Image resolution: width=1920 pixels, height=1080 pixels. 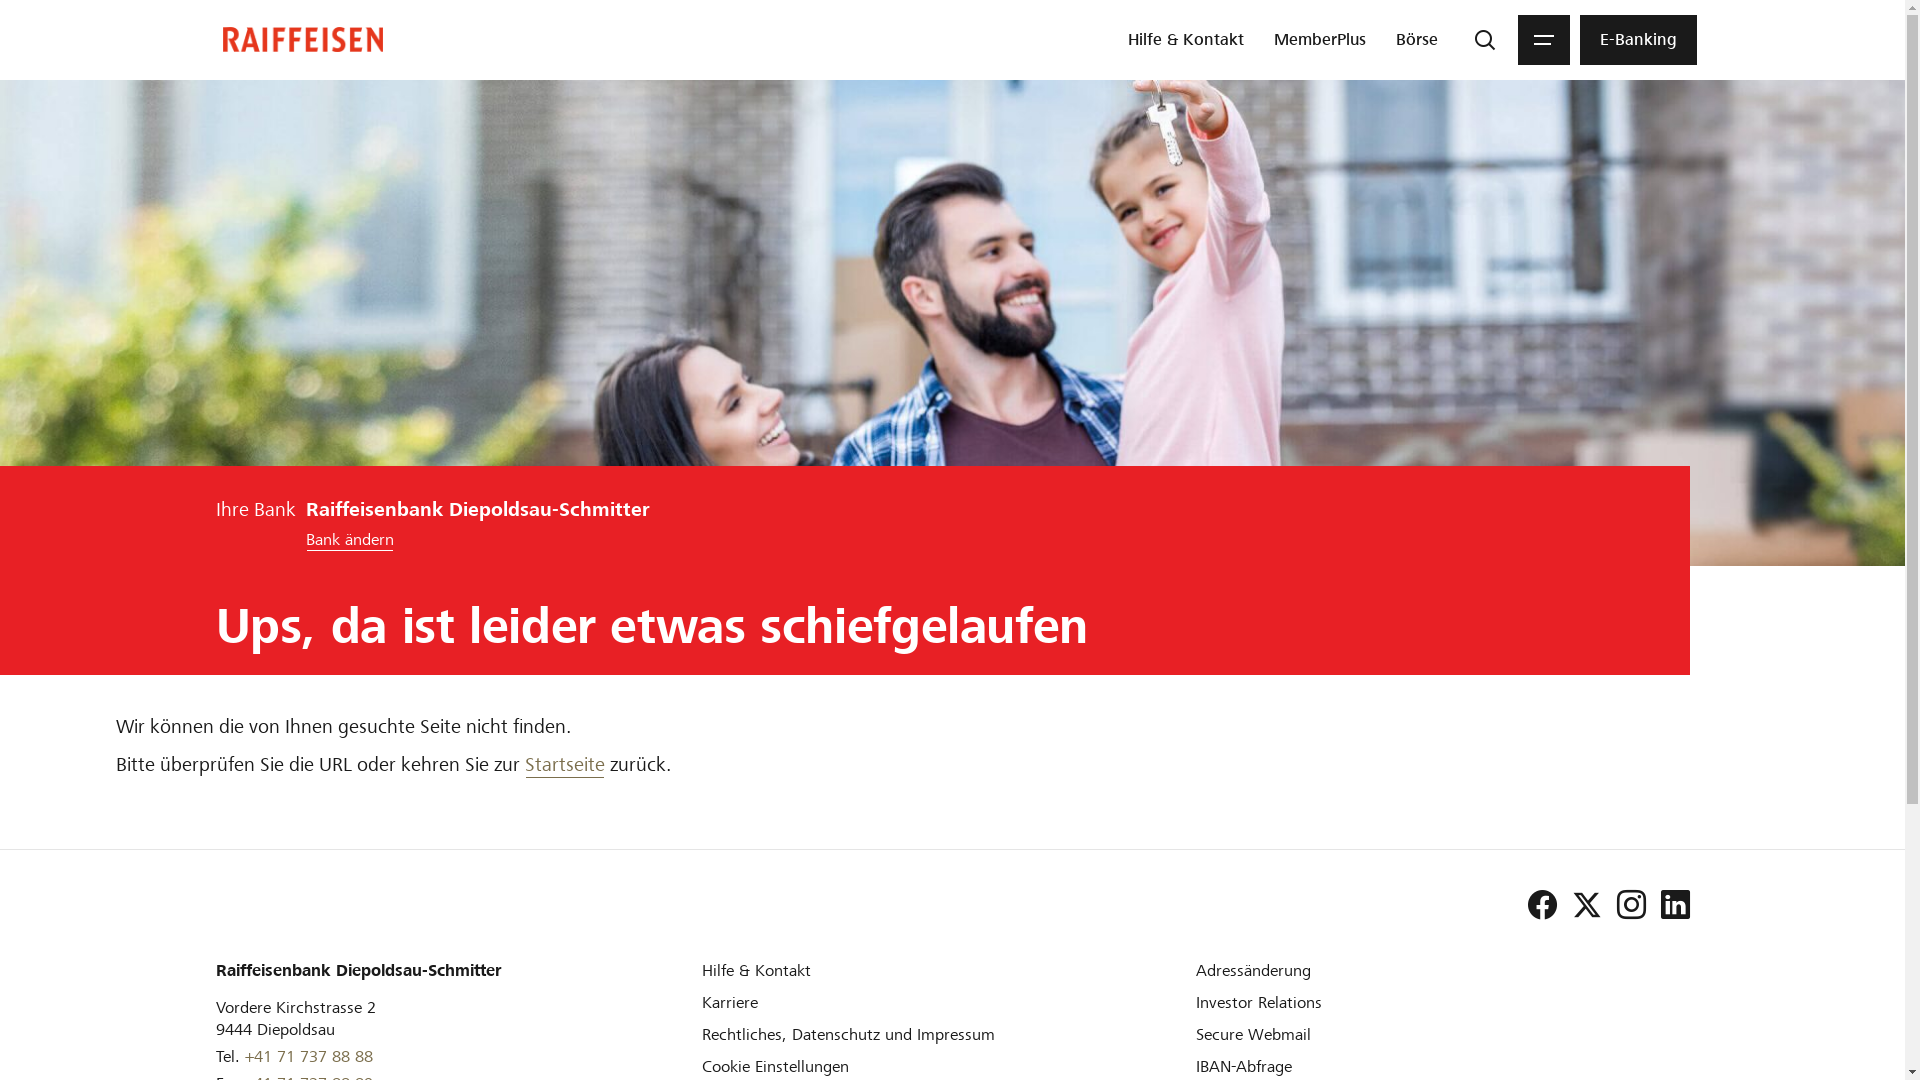 What do you see at coordinates (564, 765) in the screenshot?
I see `Startseite` at bounding box center [564, 765].